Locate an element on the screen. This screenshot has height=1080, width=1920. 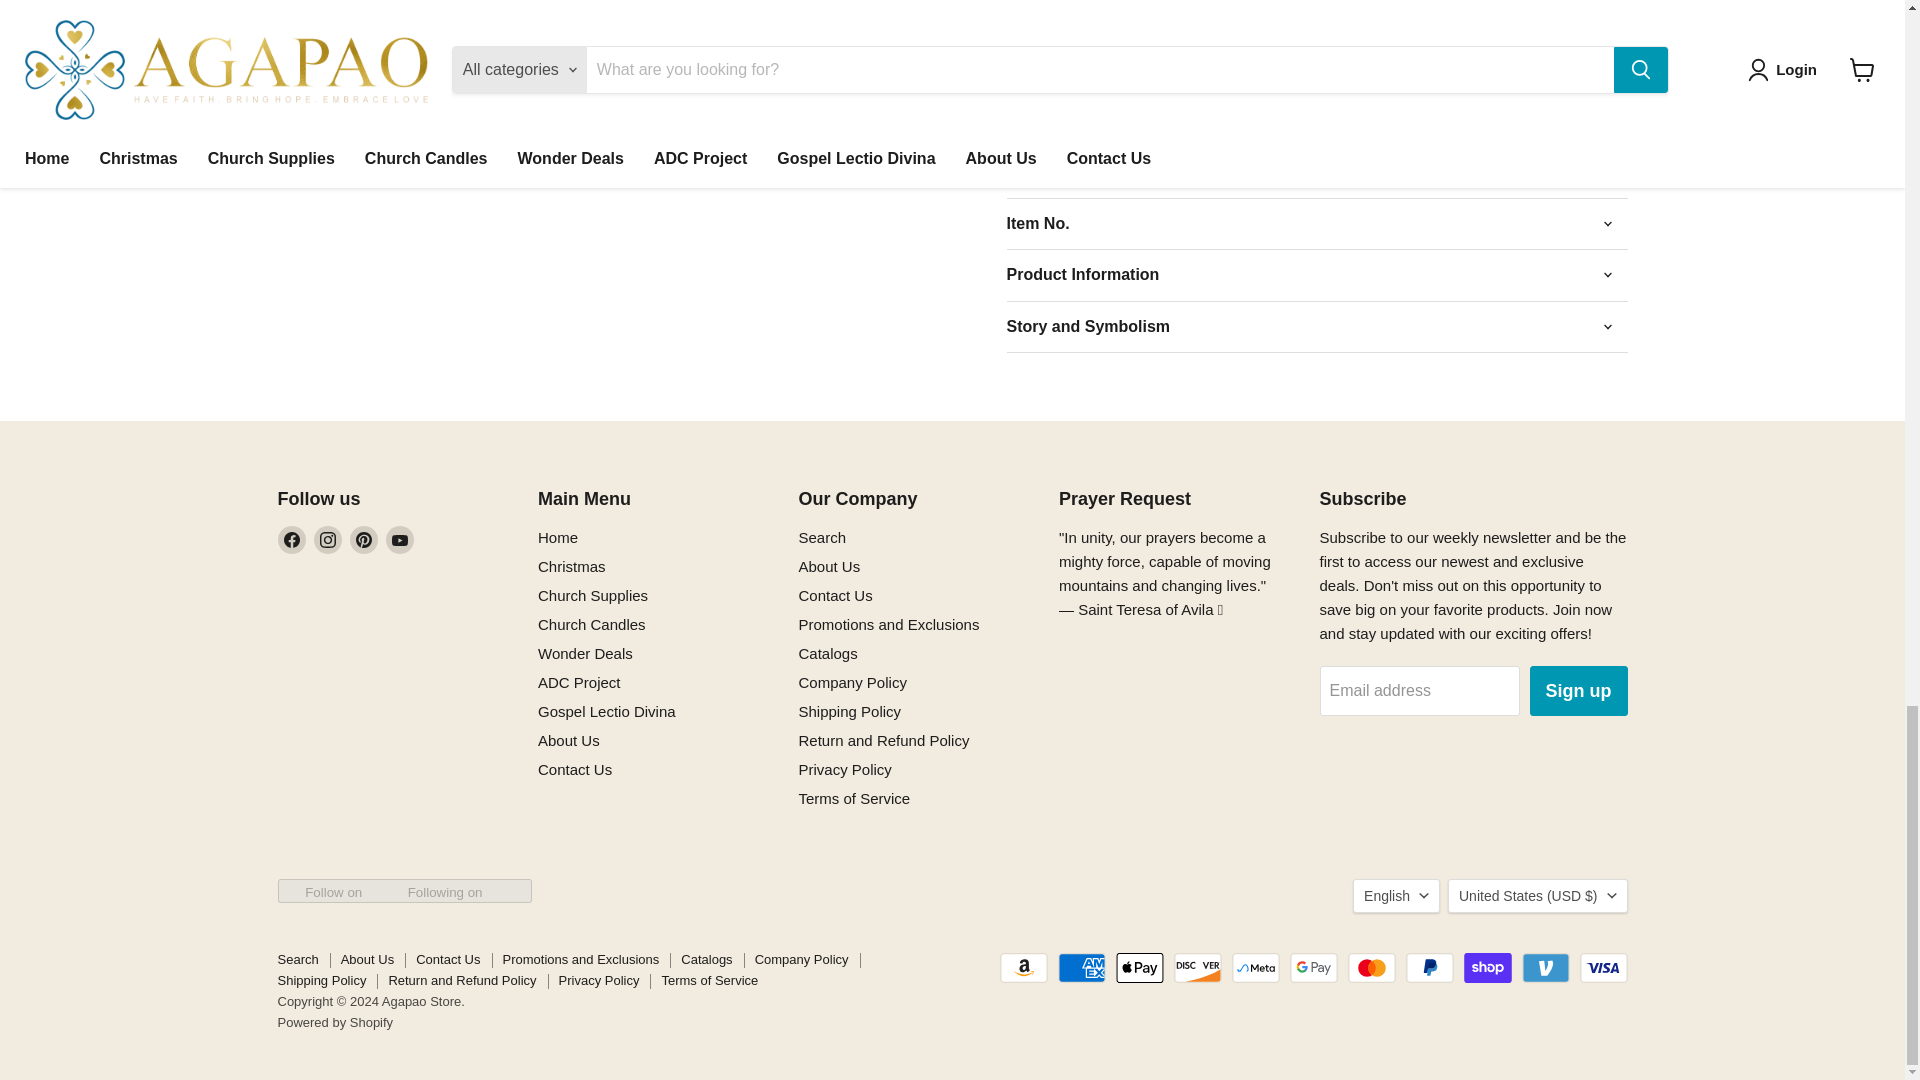
Instagram is located at coordinates (328, 540).